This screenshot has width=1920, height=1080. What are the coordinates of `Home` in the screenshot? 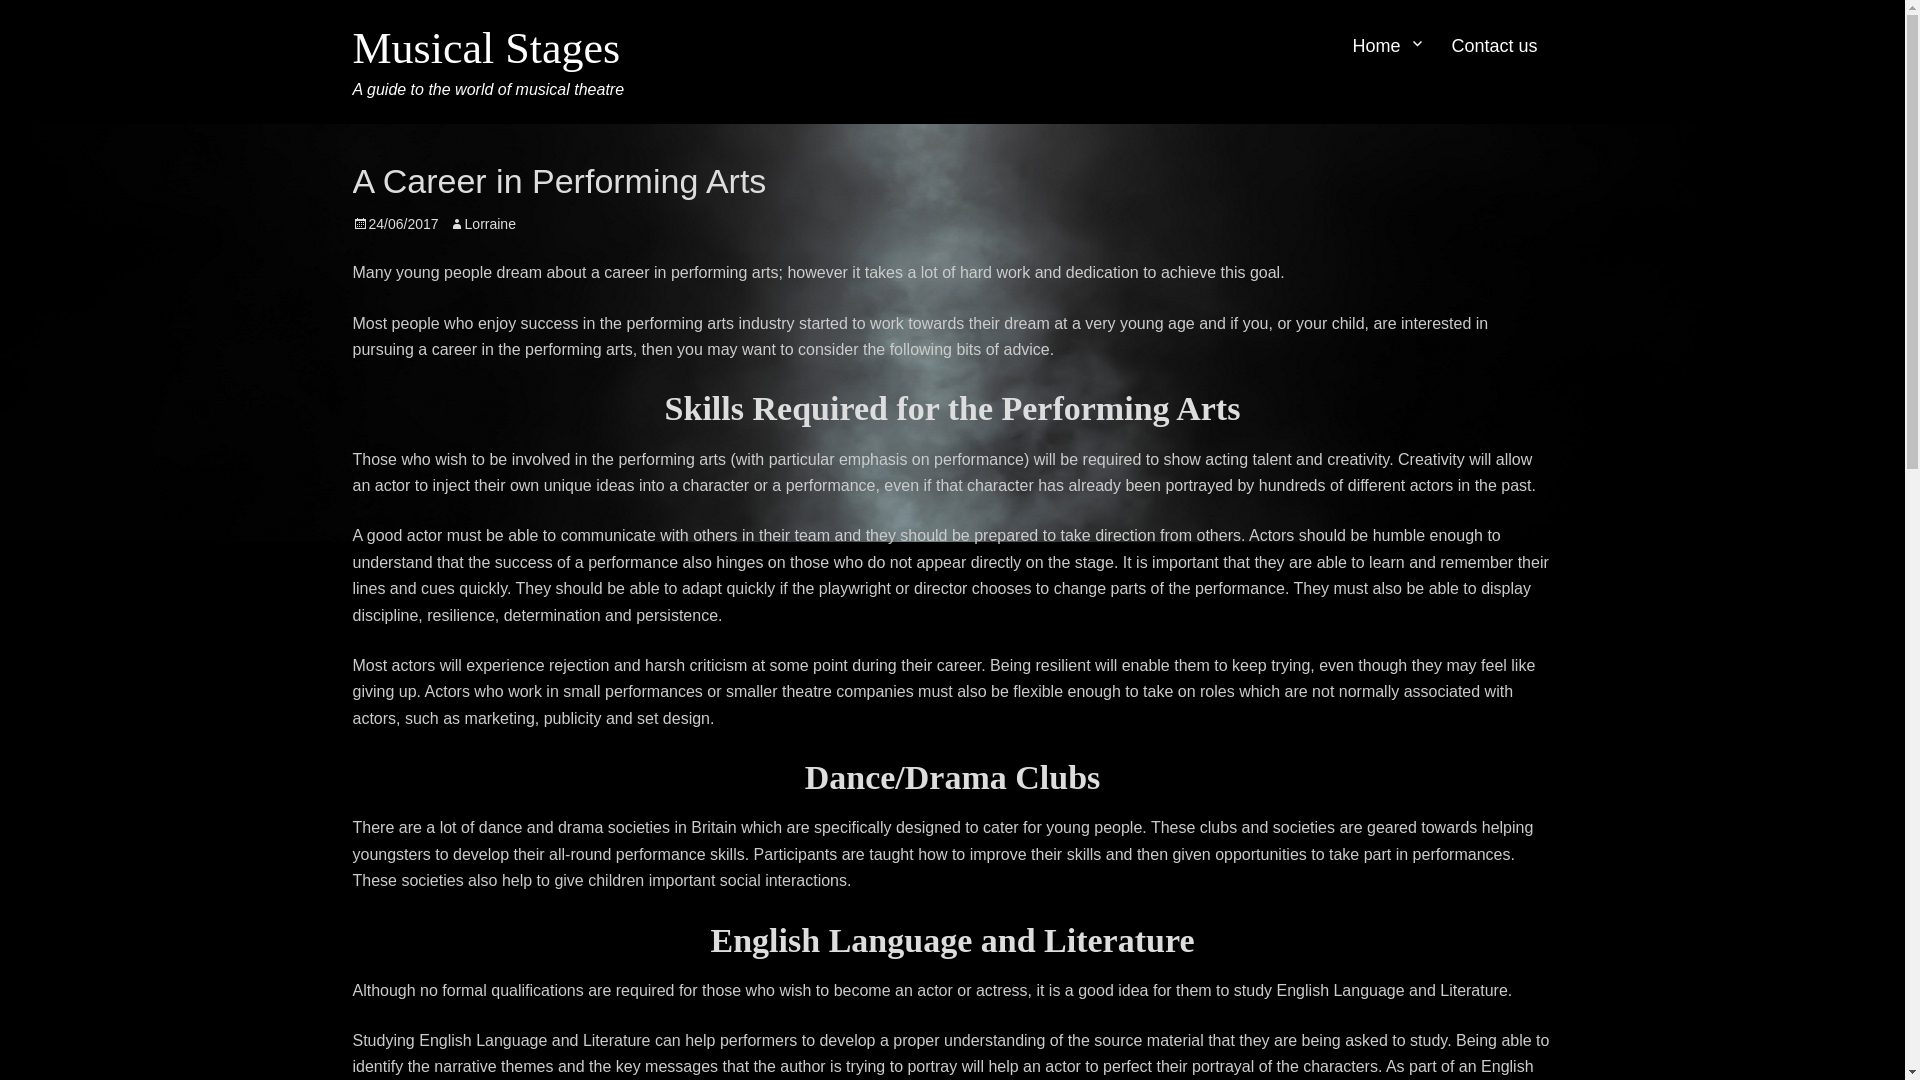 It's located at (1386, 46).